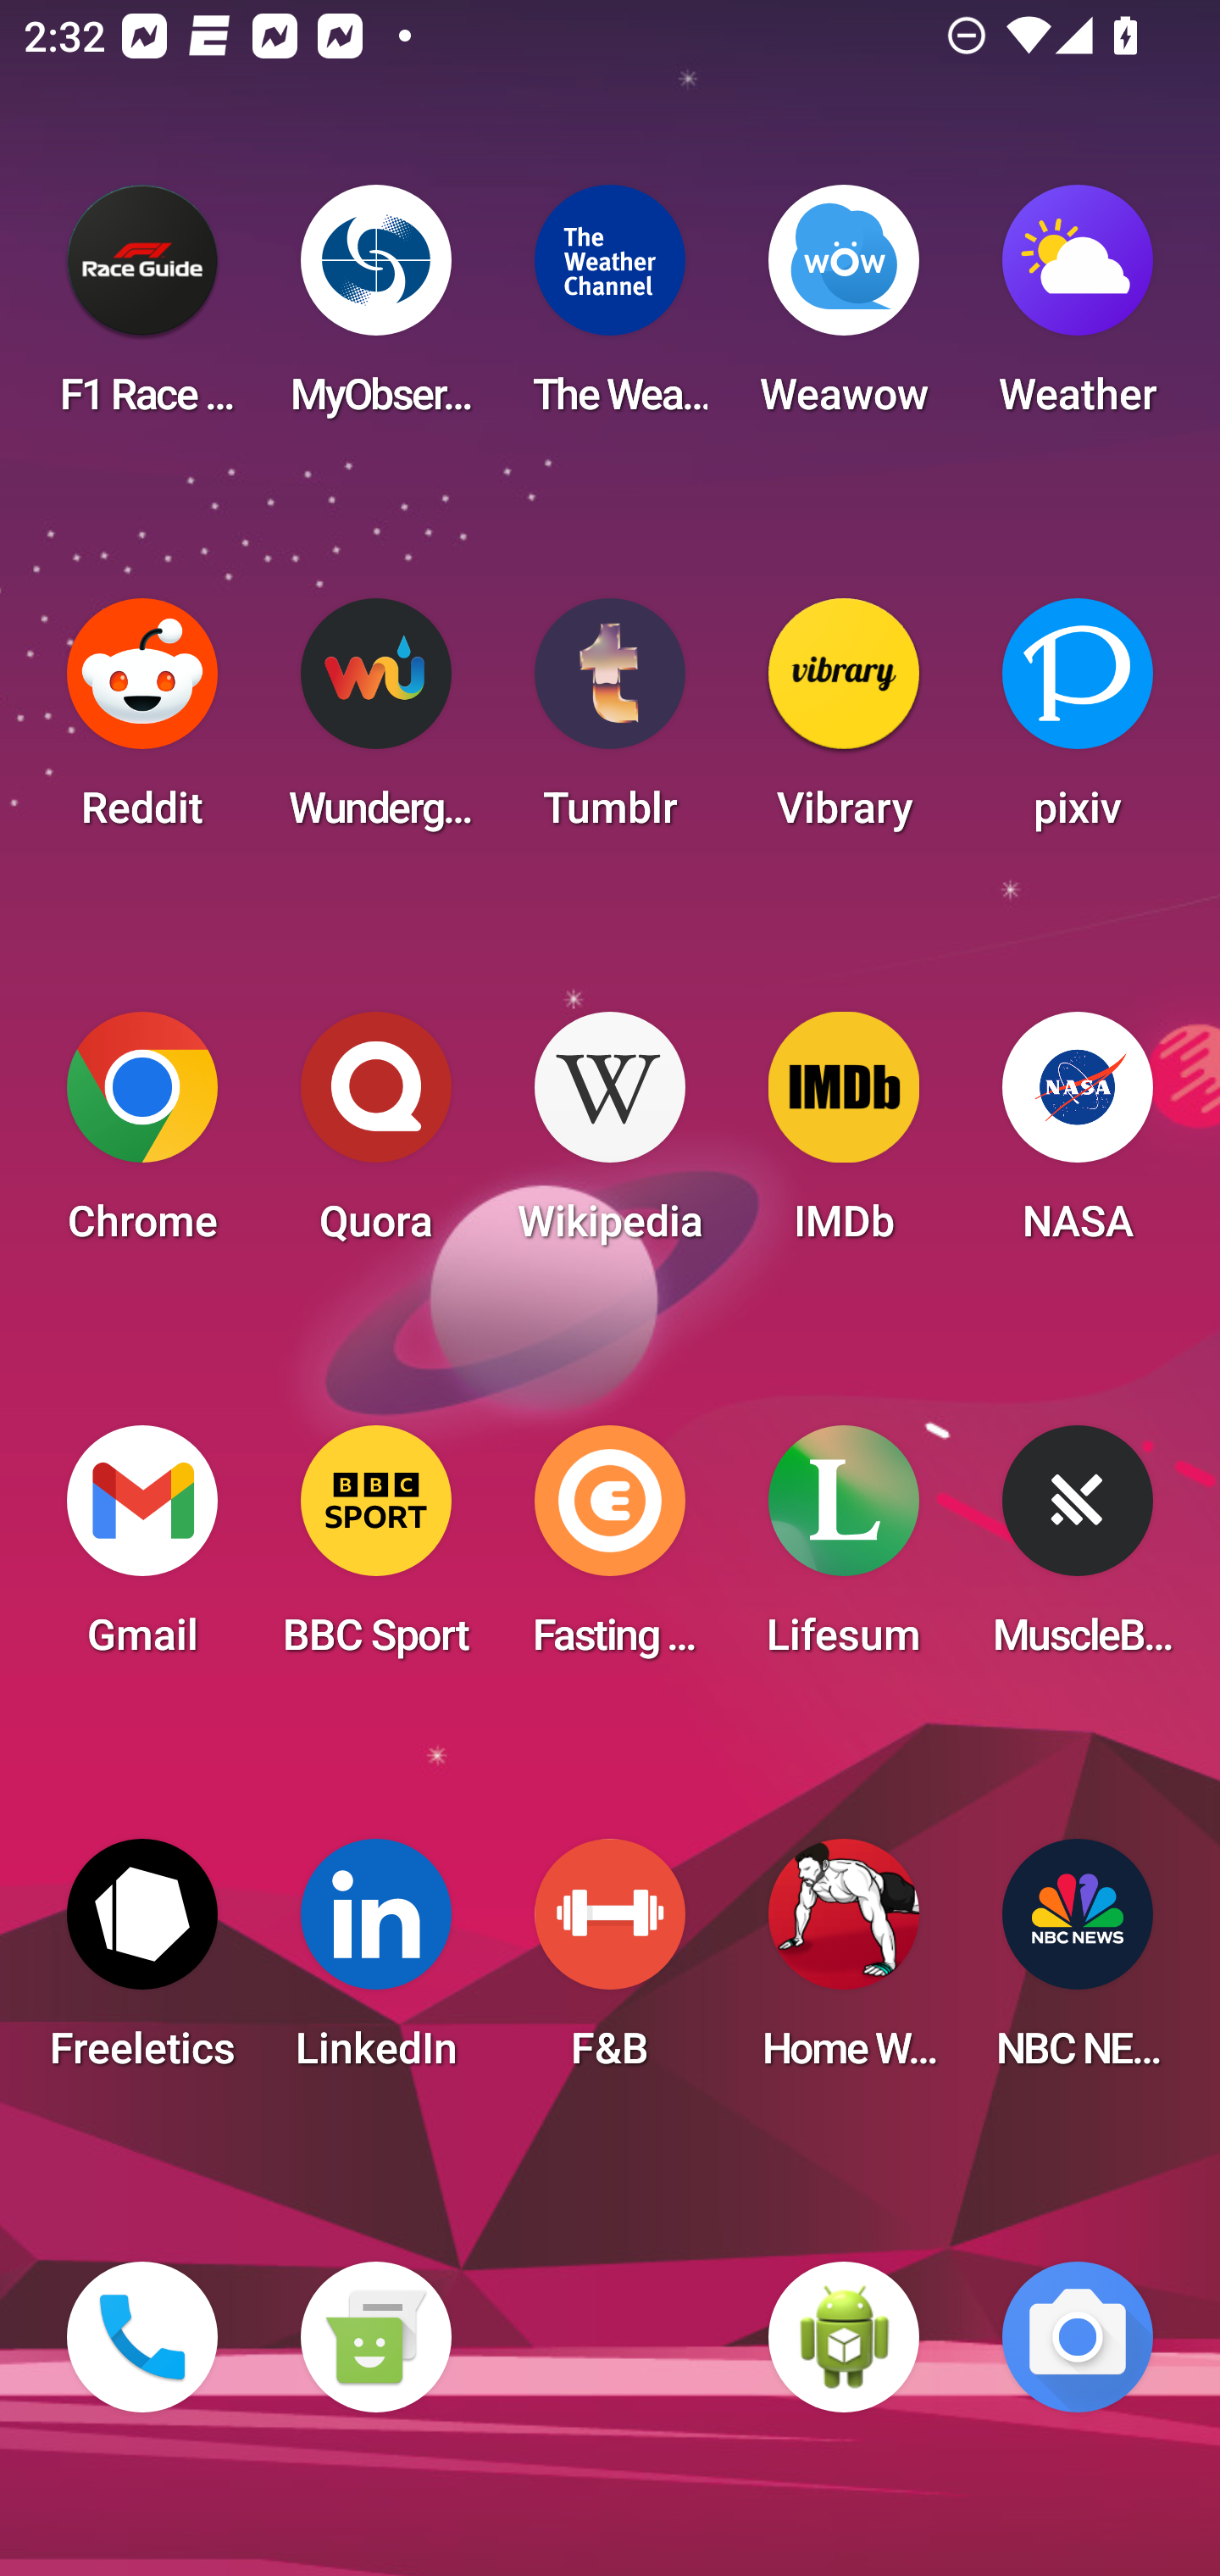  Describe the element at coordinates (142, 724) in the screenshot. I see `Reddit` at that location.